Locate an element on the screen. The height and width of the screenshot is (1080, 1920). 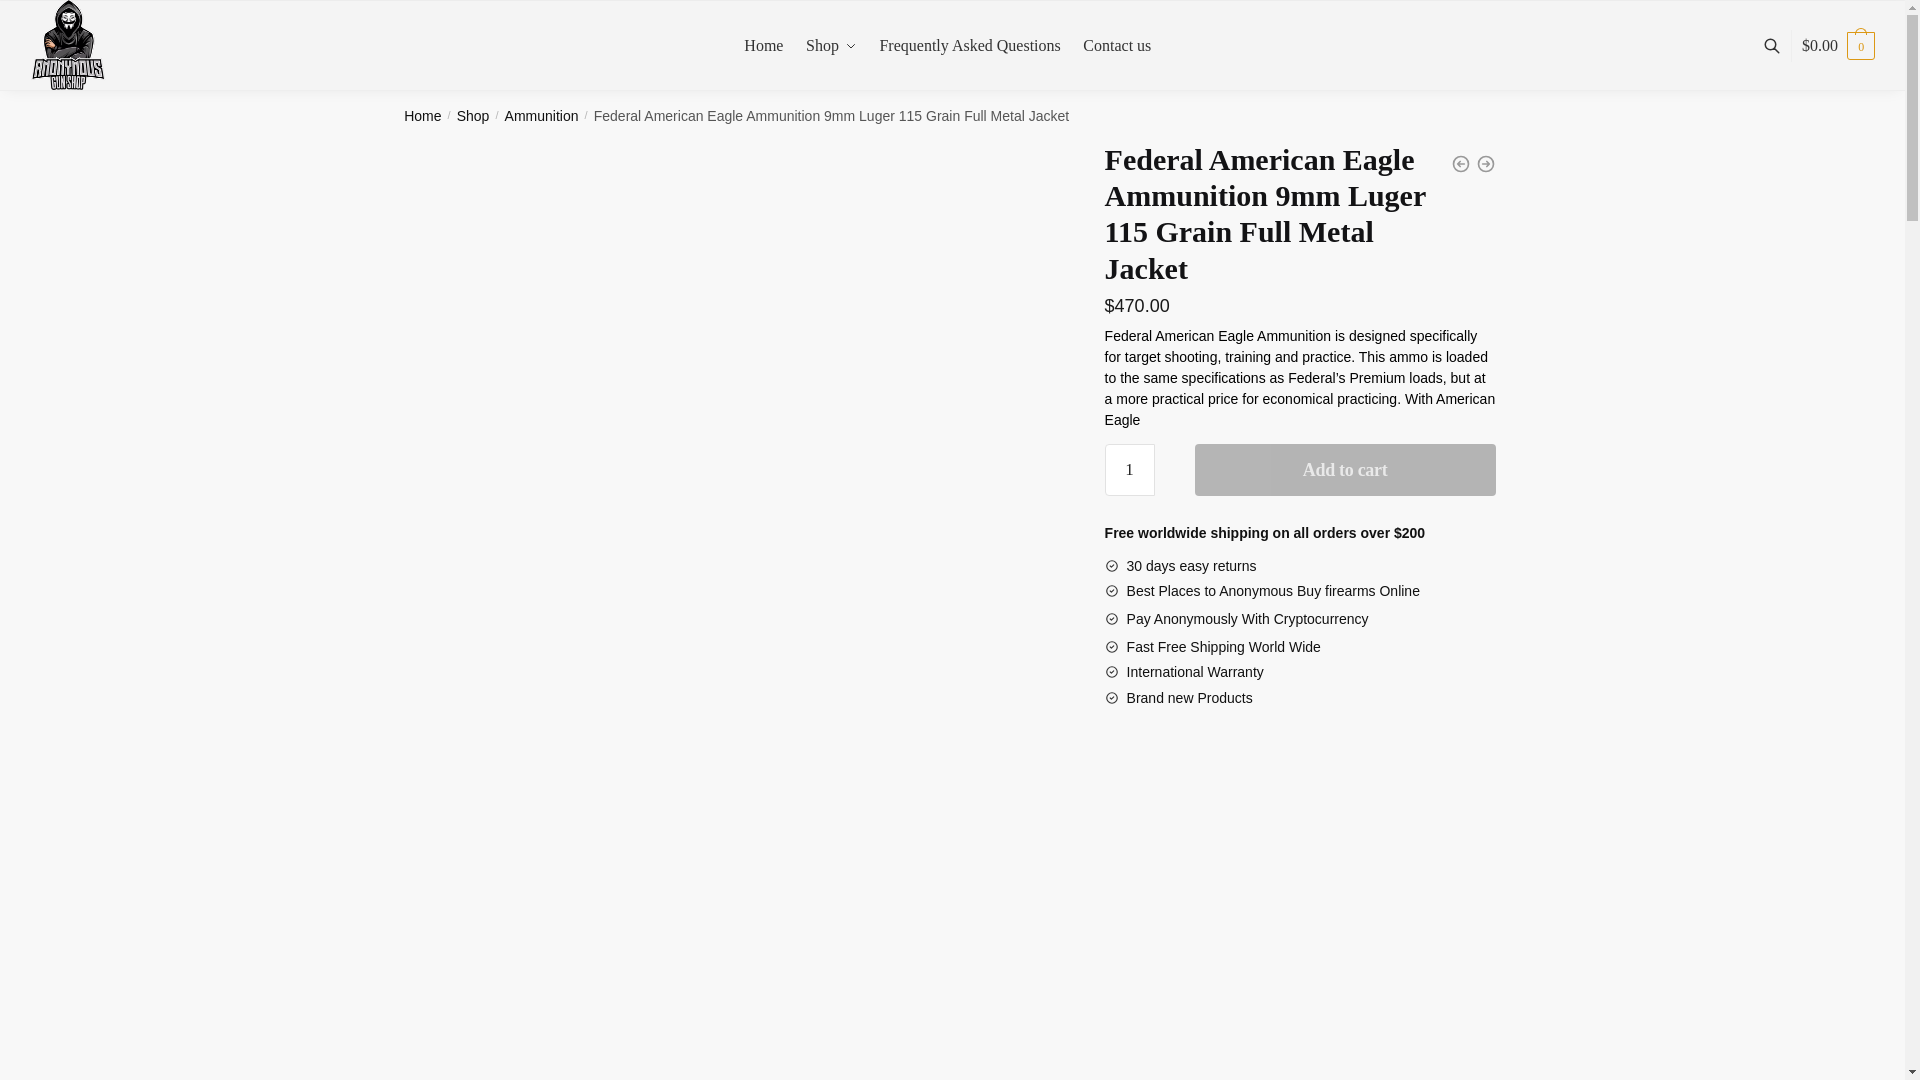
Contact us is located at coordinates (1118, 46).